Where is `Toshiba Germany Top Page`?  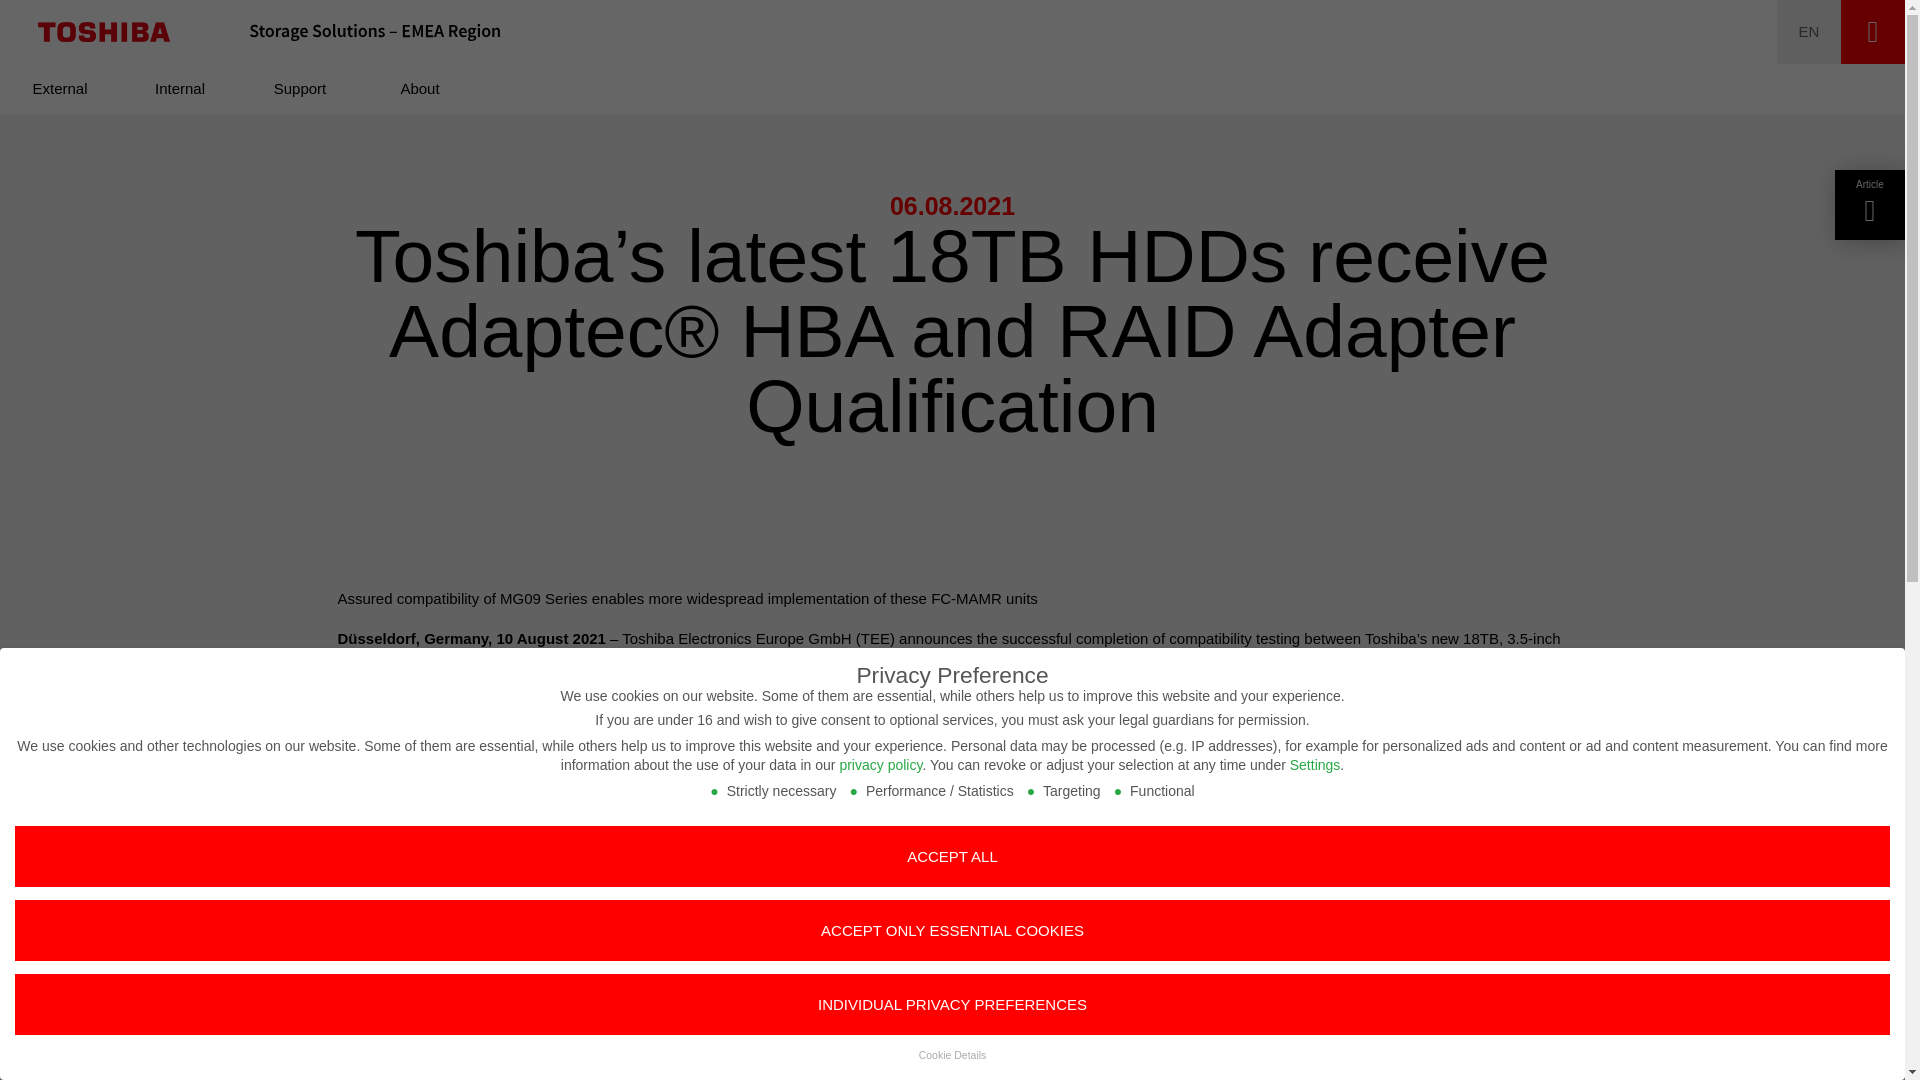
Toshiba Germany Top Page is located at coordinates (104, 32).